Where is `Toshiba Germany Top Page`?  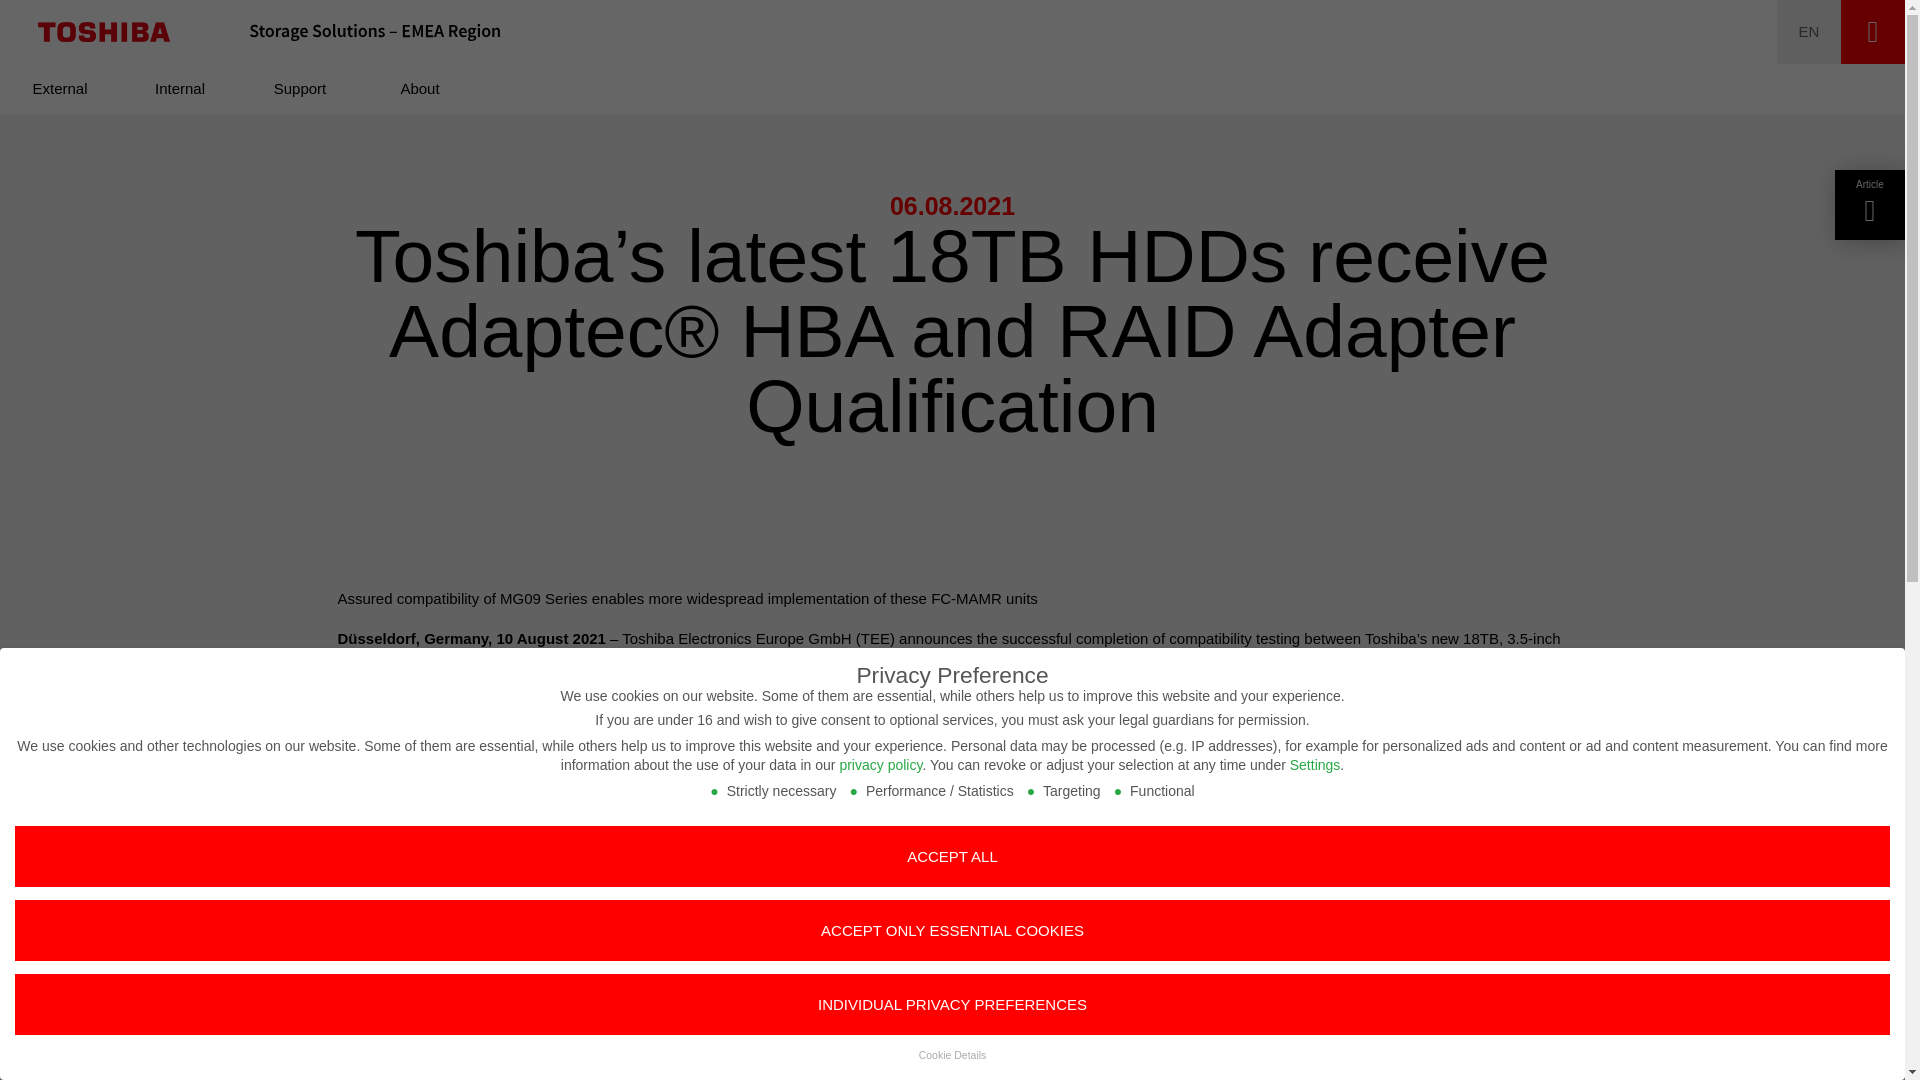
Toshiba Germany Top Page is located at coordinates (104, 32).